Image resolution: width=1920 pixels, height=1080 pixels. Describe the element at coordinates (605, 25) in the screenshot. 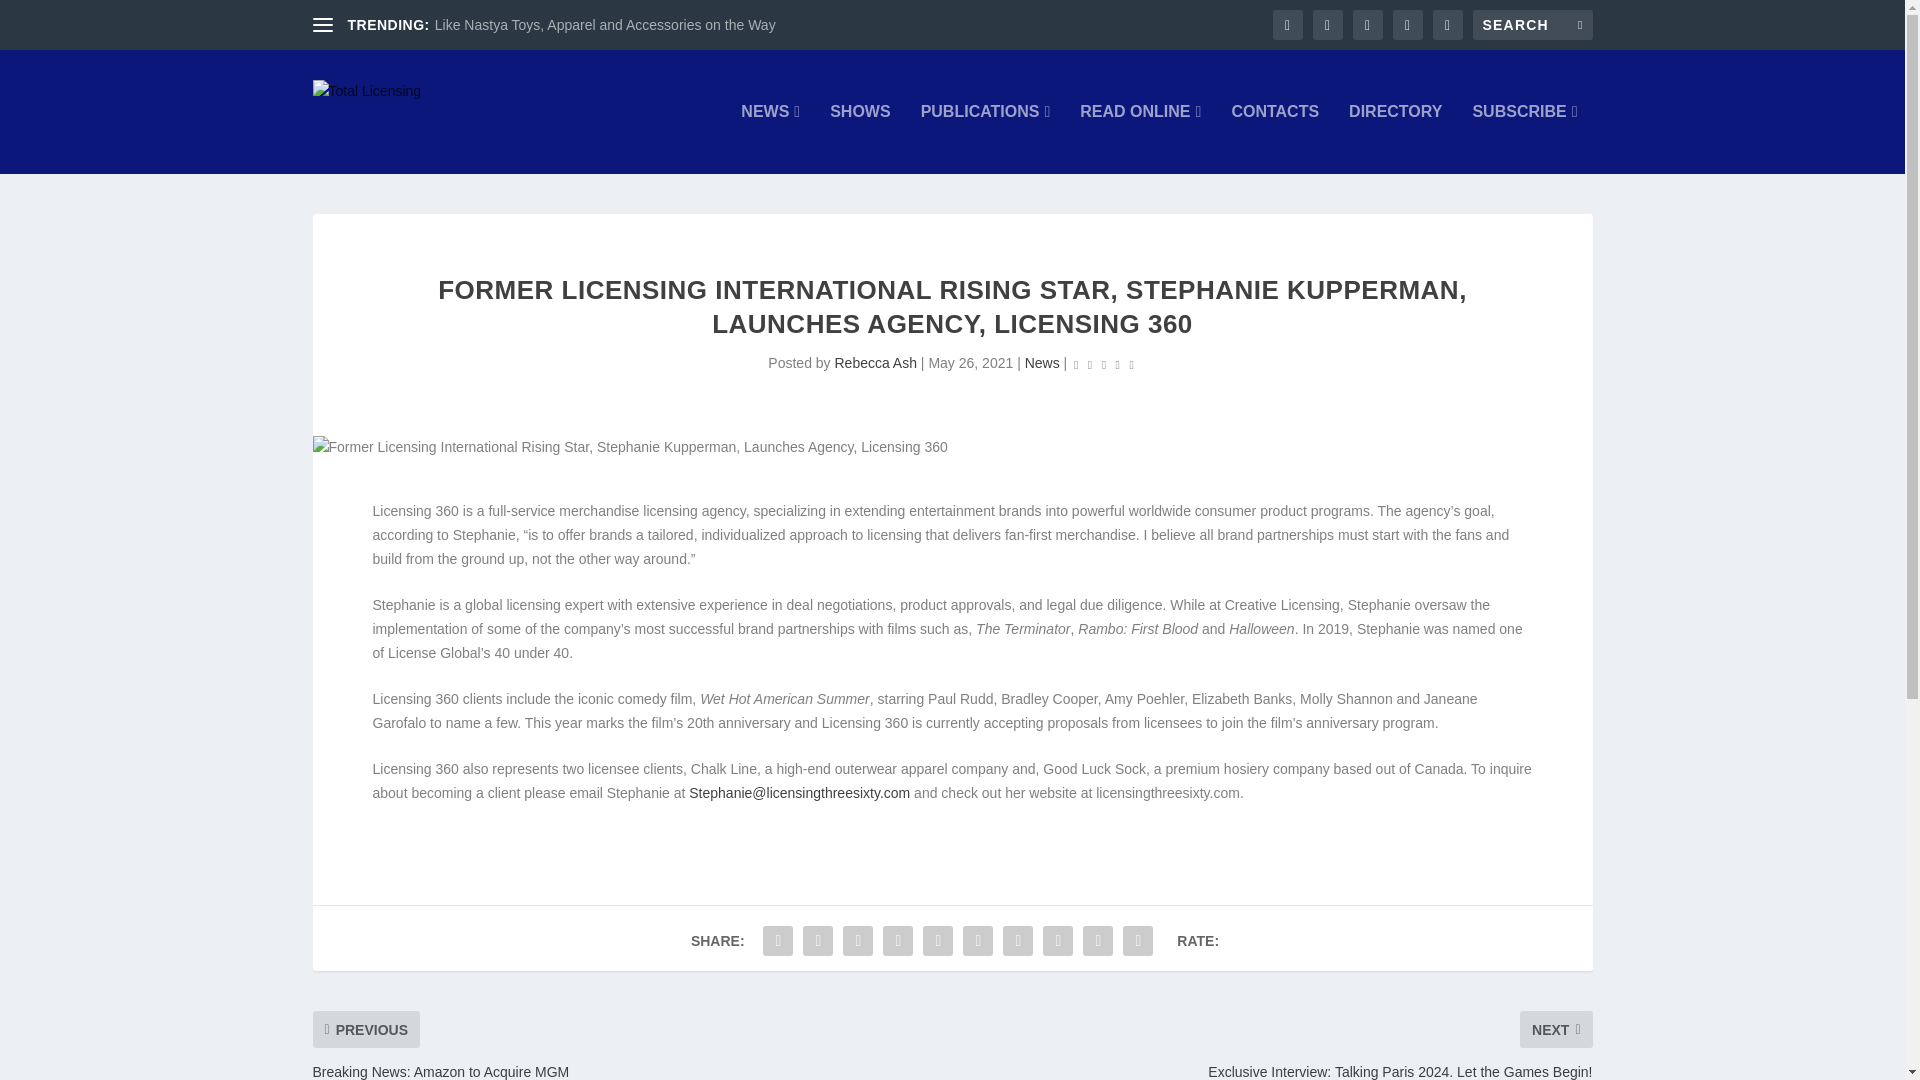

I see `Like Nastya Toys, Apparel and Accessories on the Way` at that location.